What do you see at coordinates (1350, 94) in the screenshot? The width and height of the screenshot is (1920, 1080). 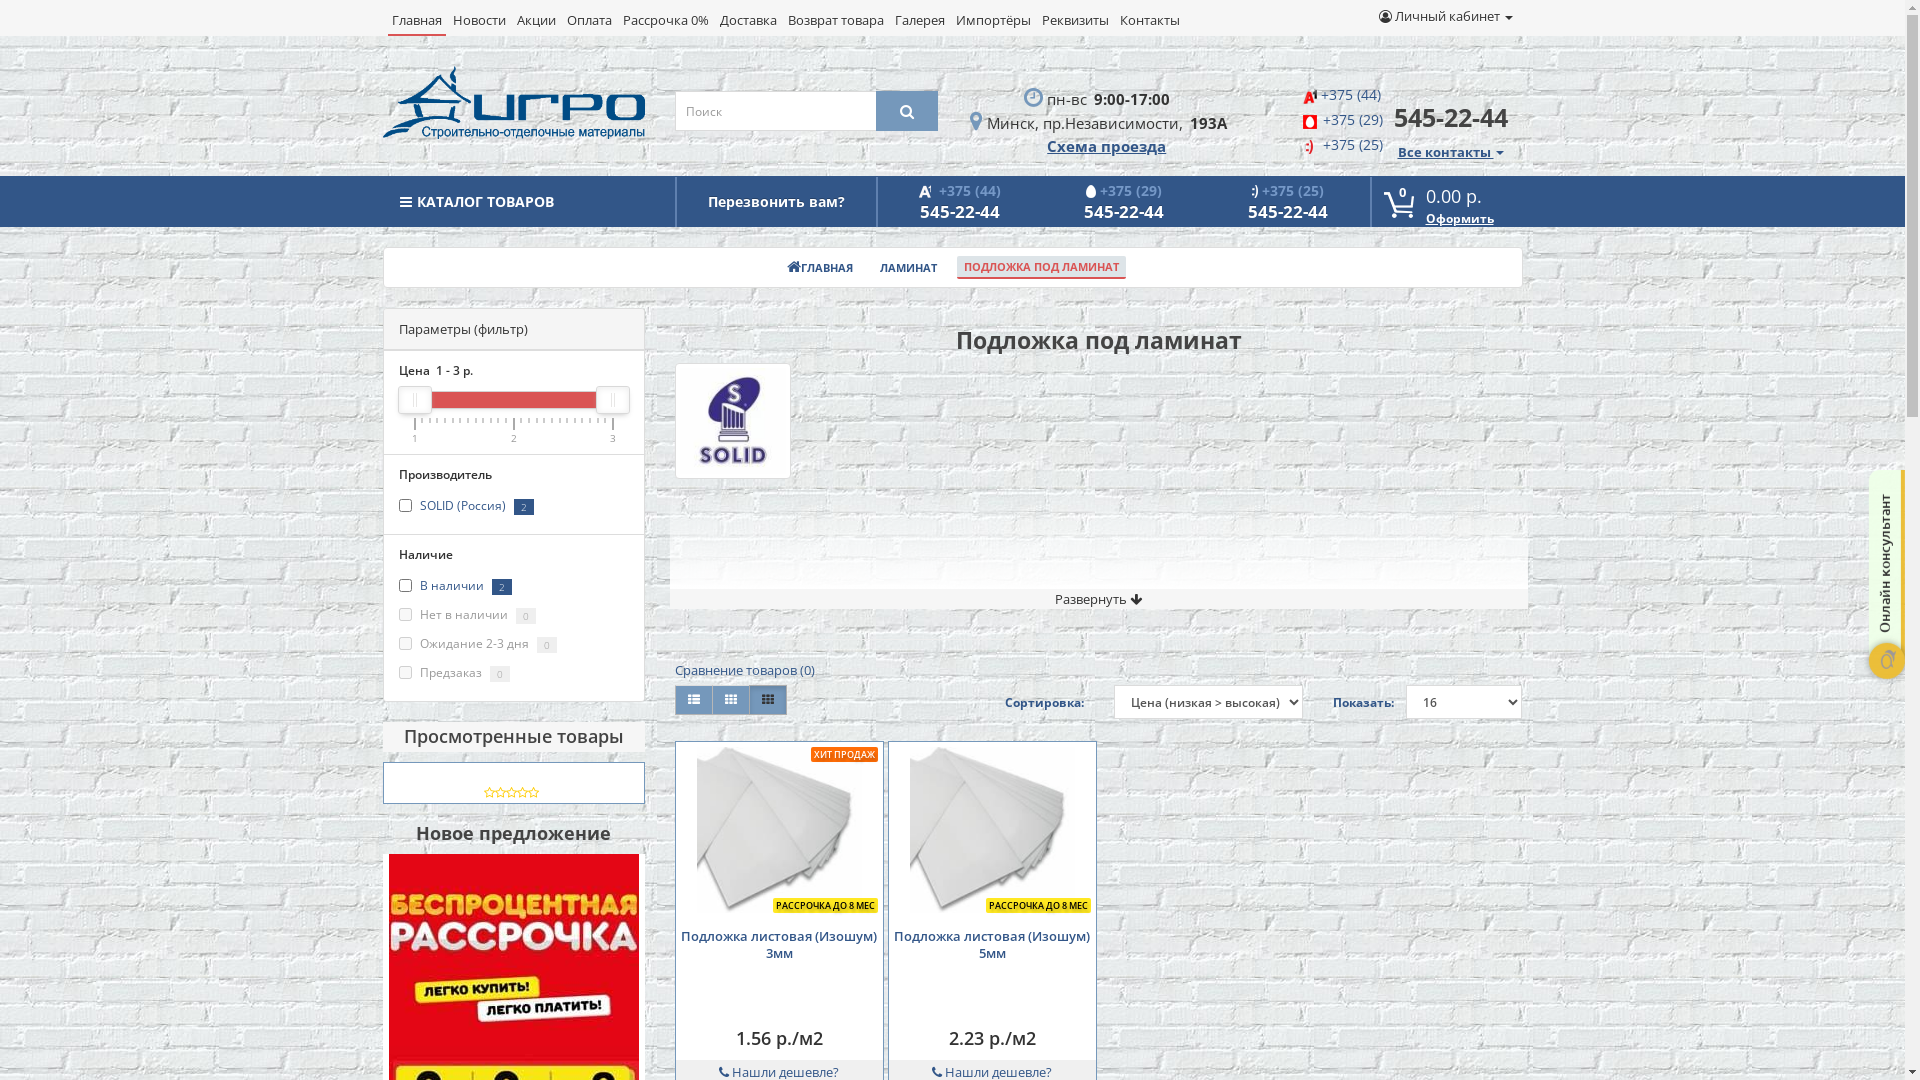 I see `+375 (44)` at bounding box center [1350, 94].